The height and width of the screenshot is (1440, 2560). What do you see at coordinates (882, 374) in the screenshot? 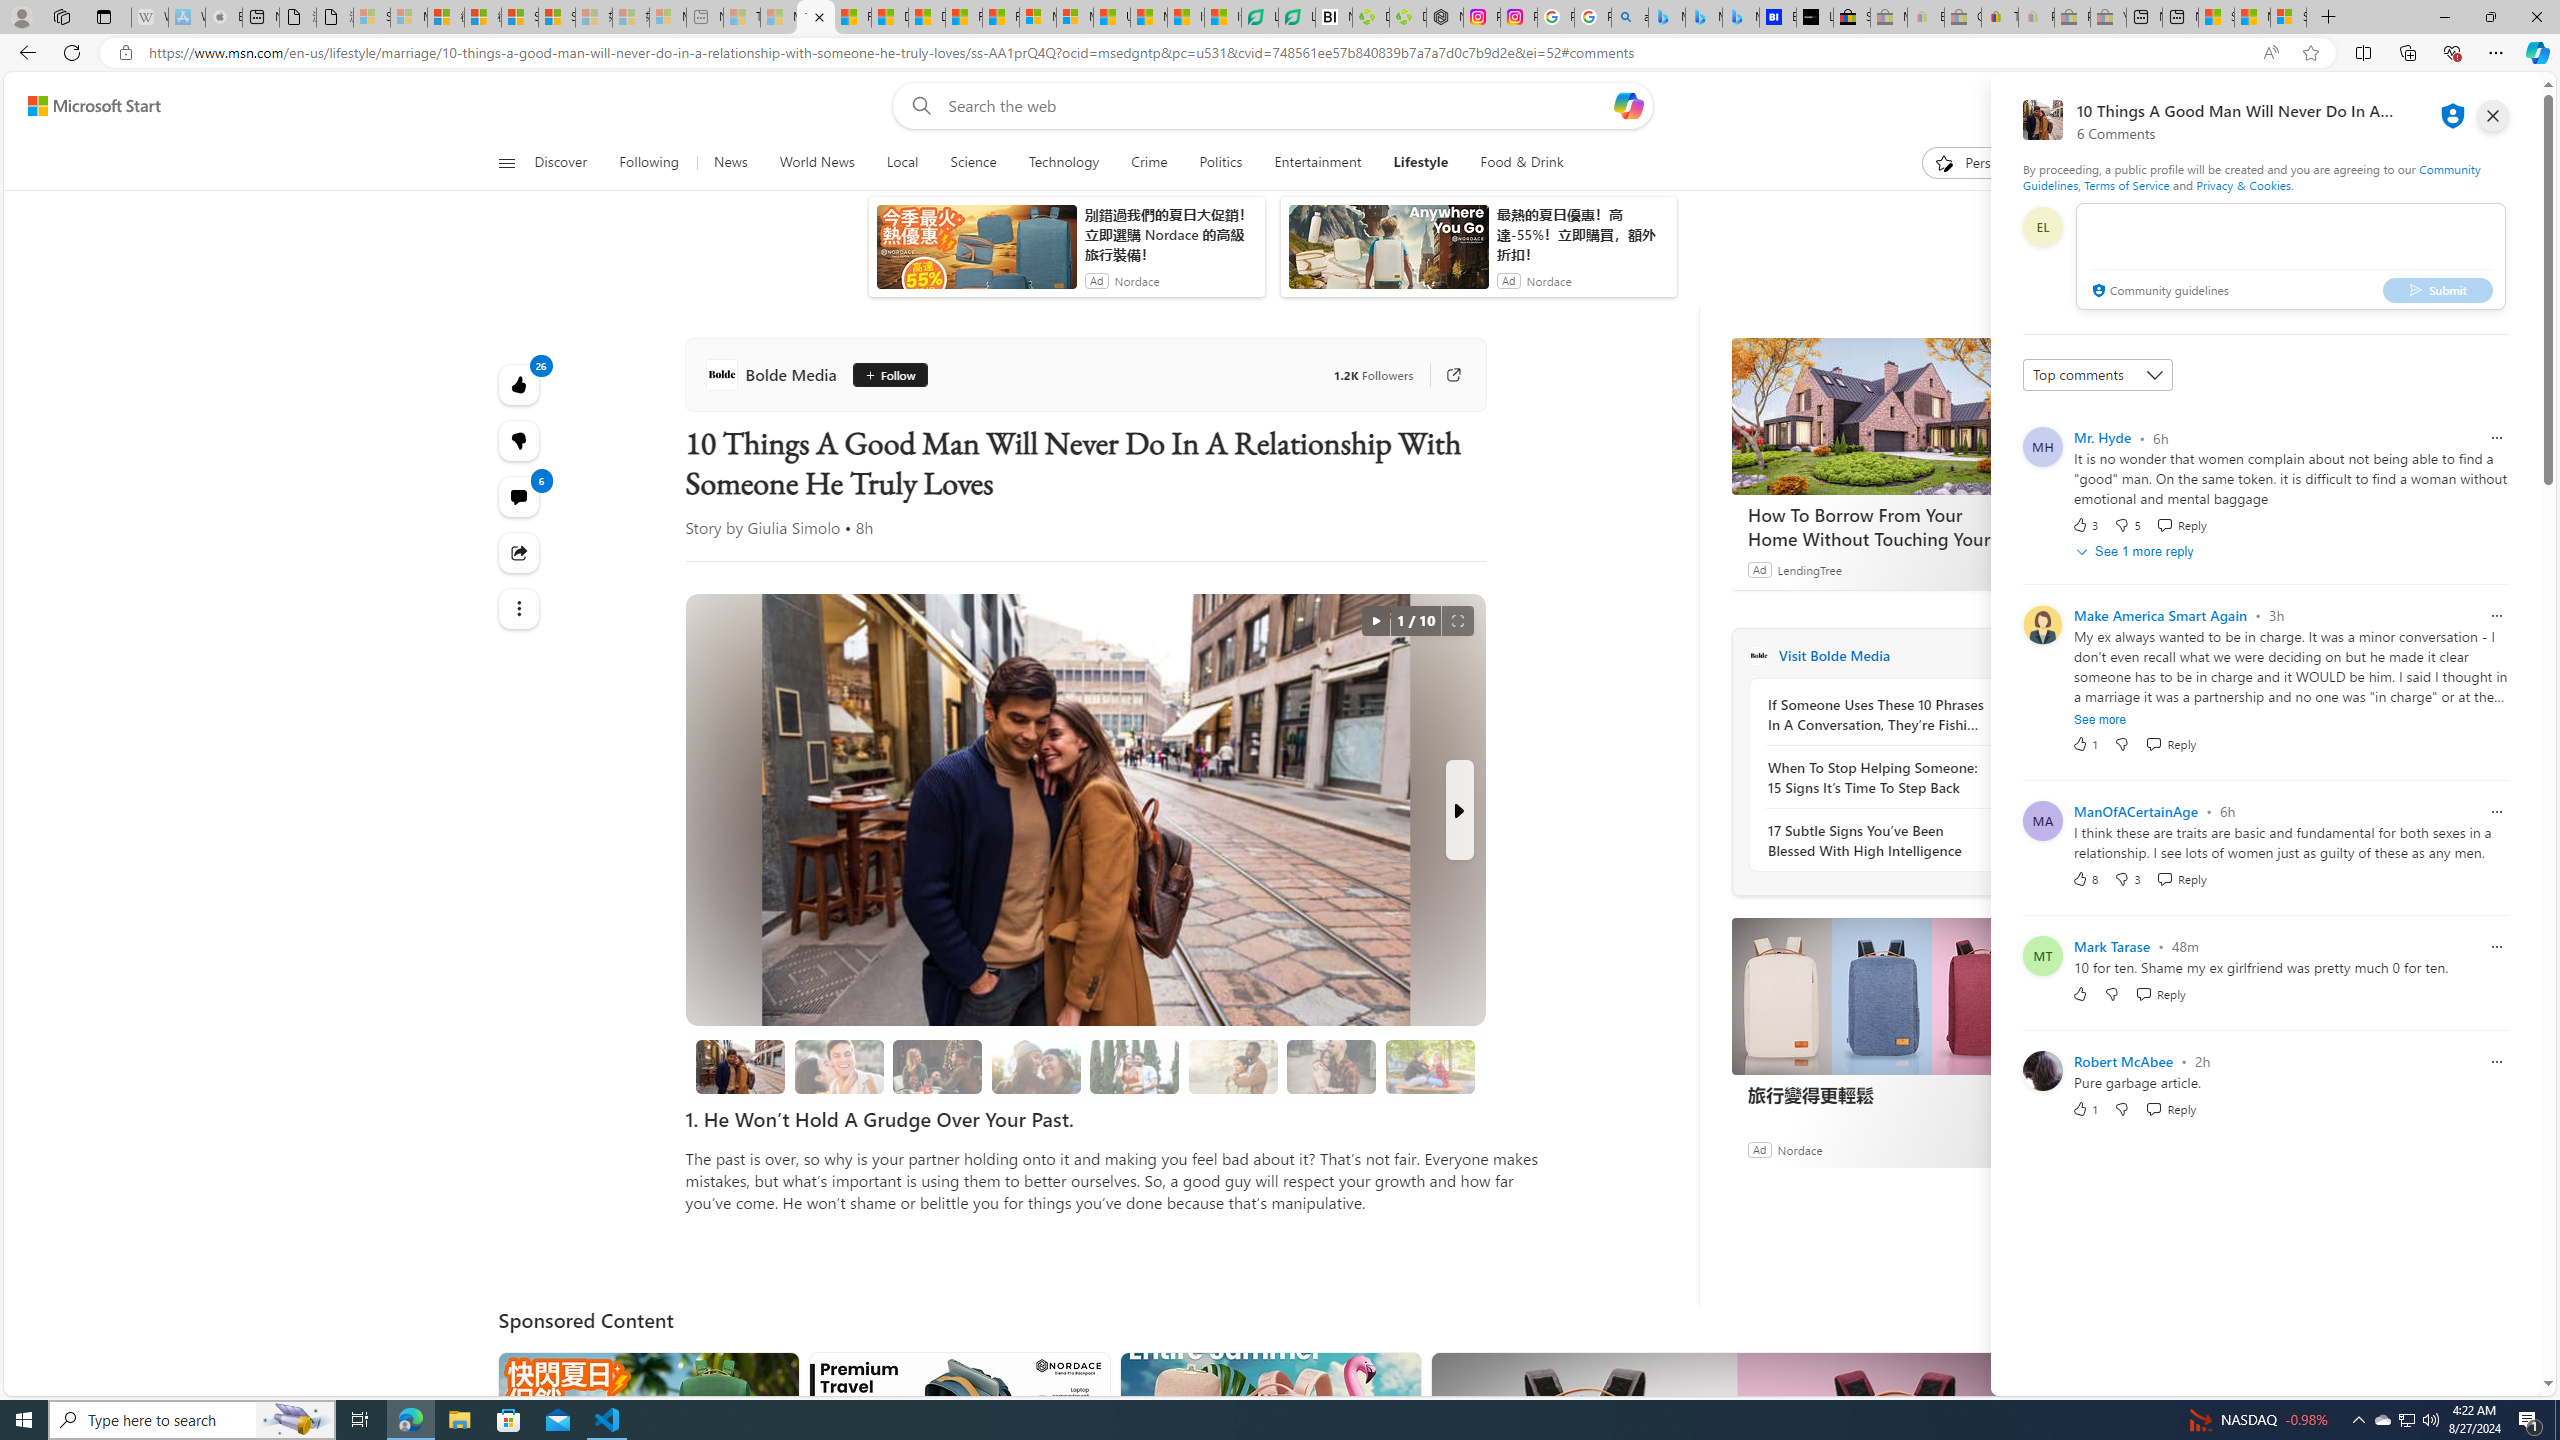
I see `Follow` at bounding box center [882, 374].